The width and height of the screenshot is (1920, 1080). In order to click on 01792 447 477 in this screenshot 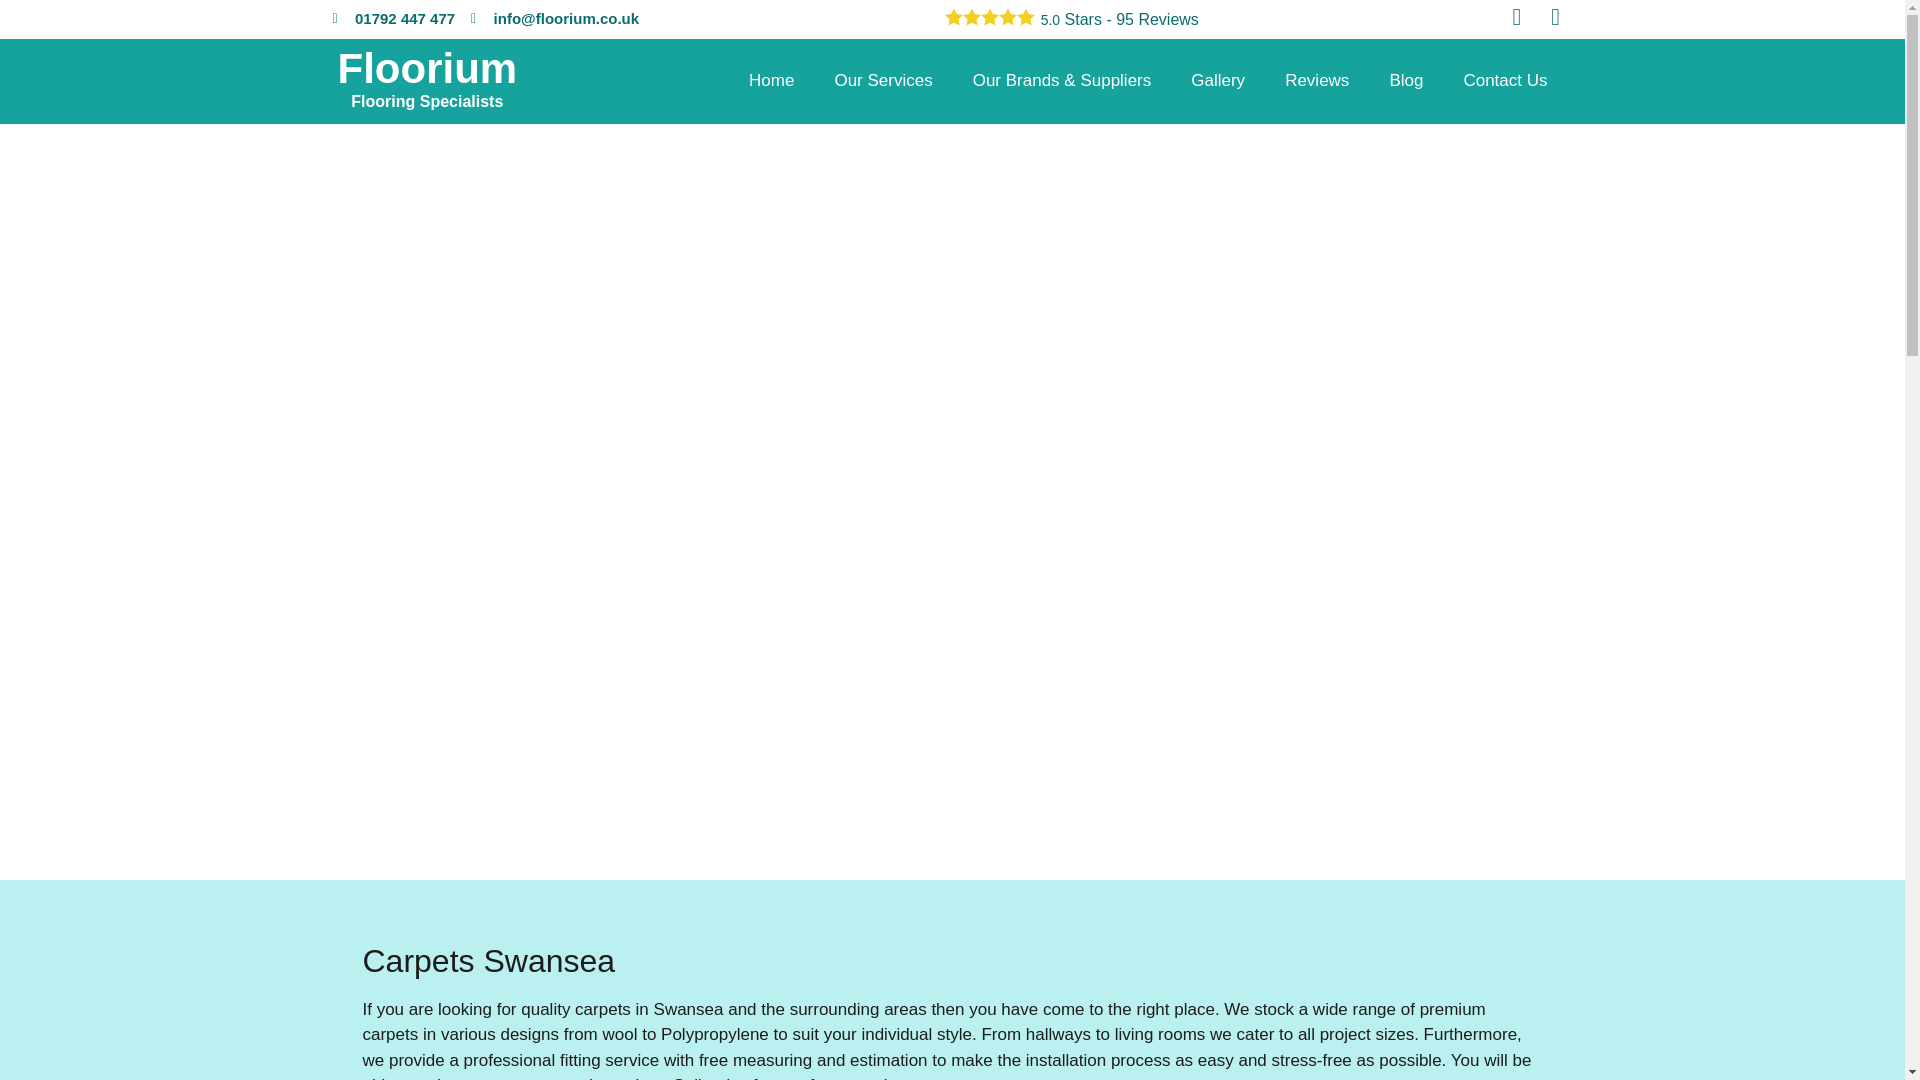, I will do `click(394, 19)`.